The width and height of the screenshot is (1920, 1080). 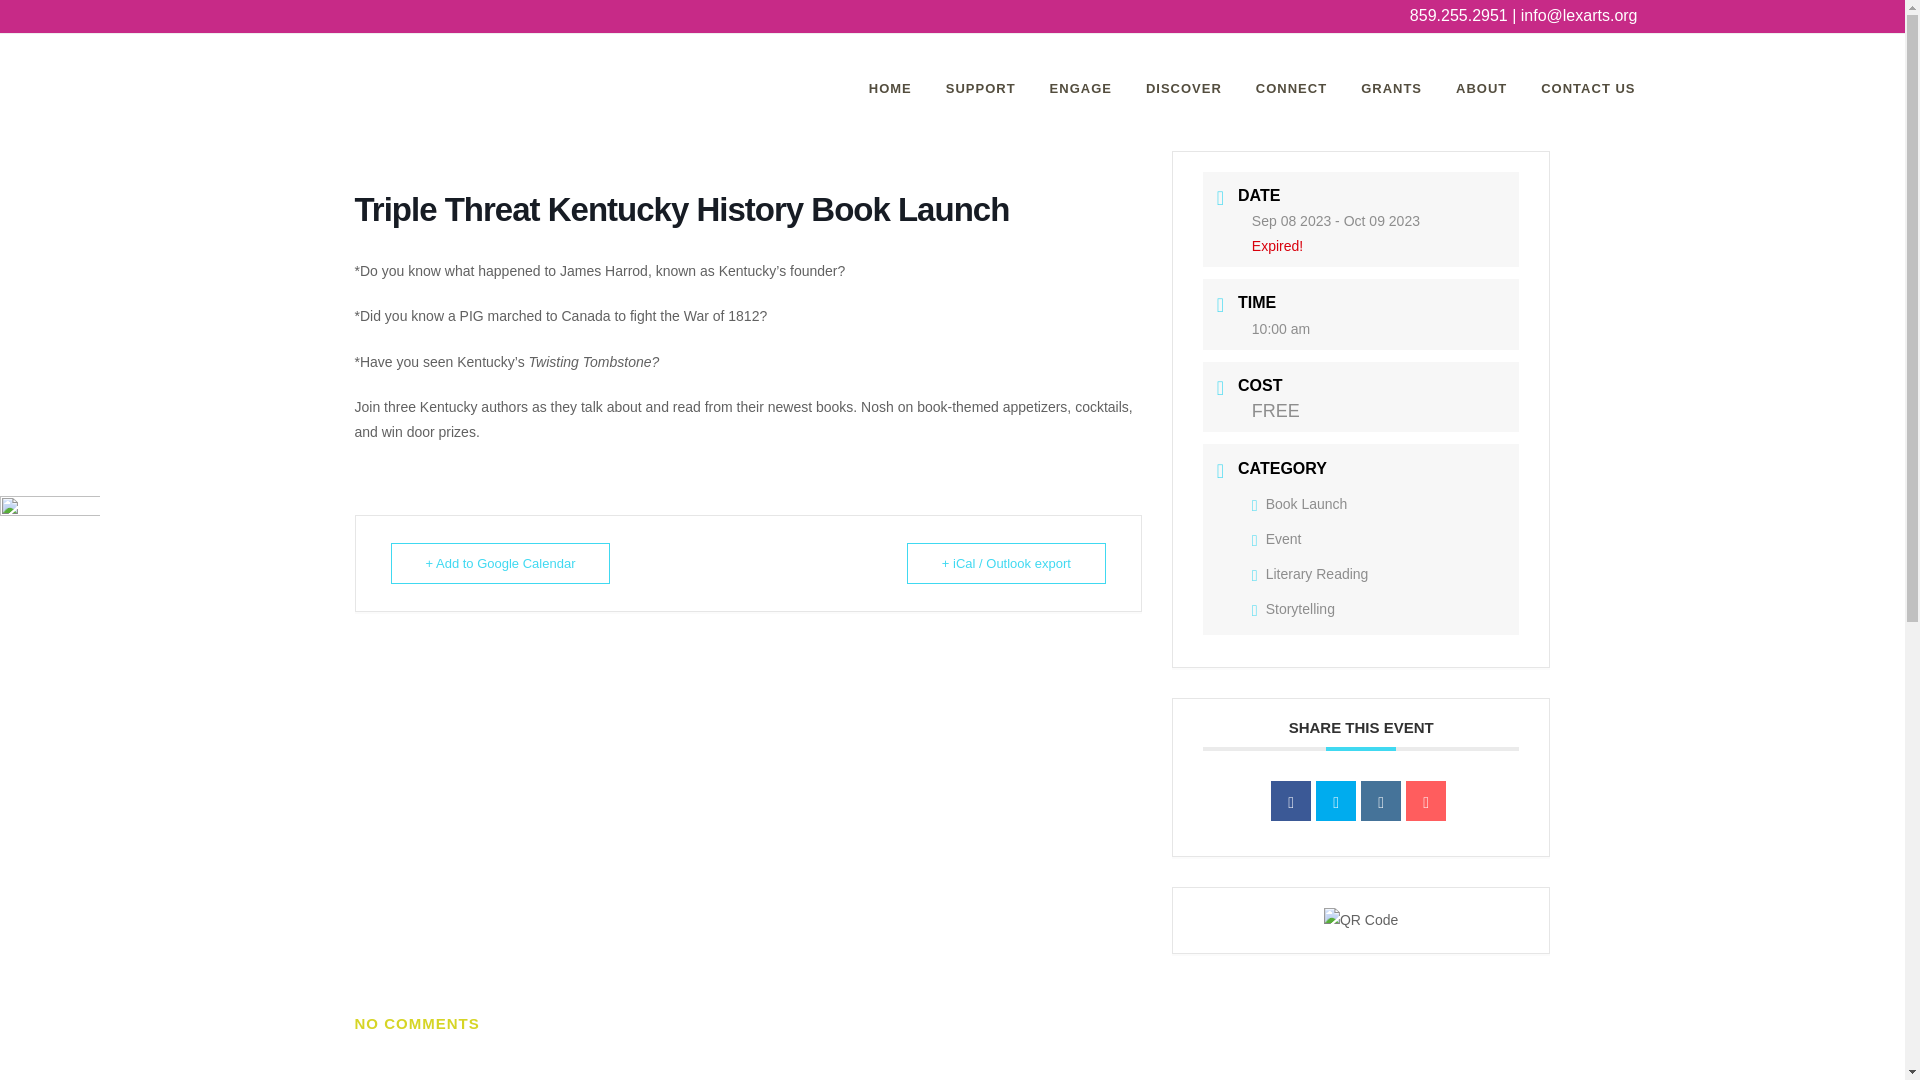 What do you see at coordinates (1291, 800) in the screenshot?
I see `Share on Facebook` at bounding box center [1291, 800].